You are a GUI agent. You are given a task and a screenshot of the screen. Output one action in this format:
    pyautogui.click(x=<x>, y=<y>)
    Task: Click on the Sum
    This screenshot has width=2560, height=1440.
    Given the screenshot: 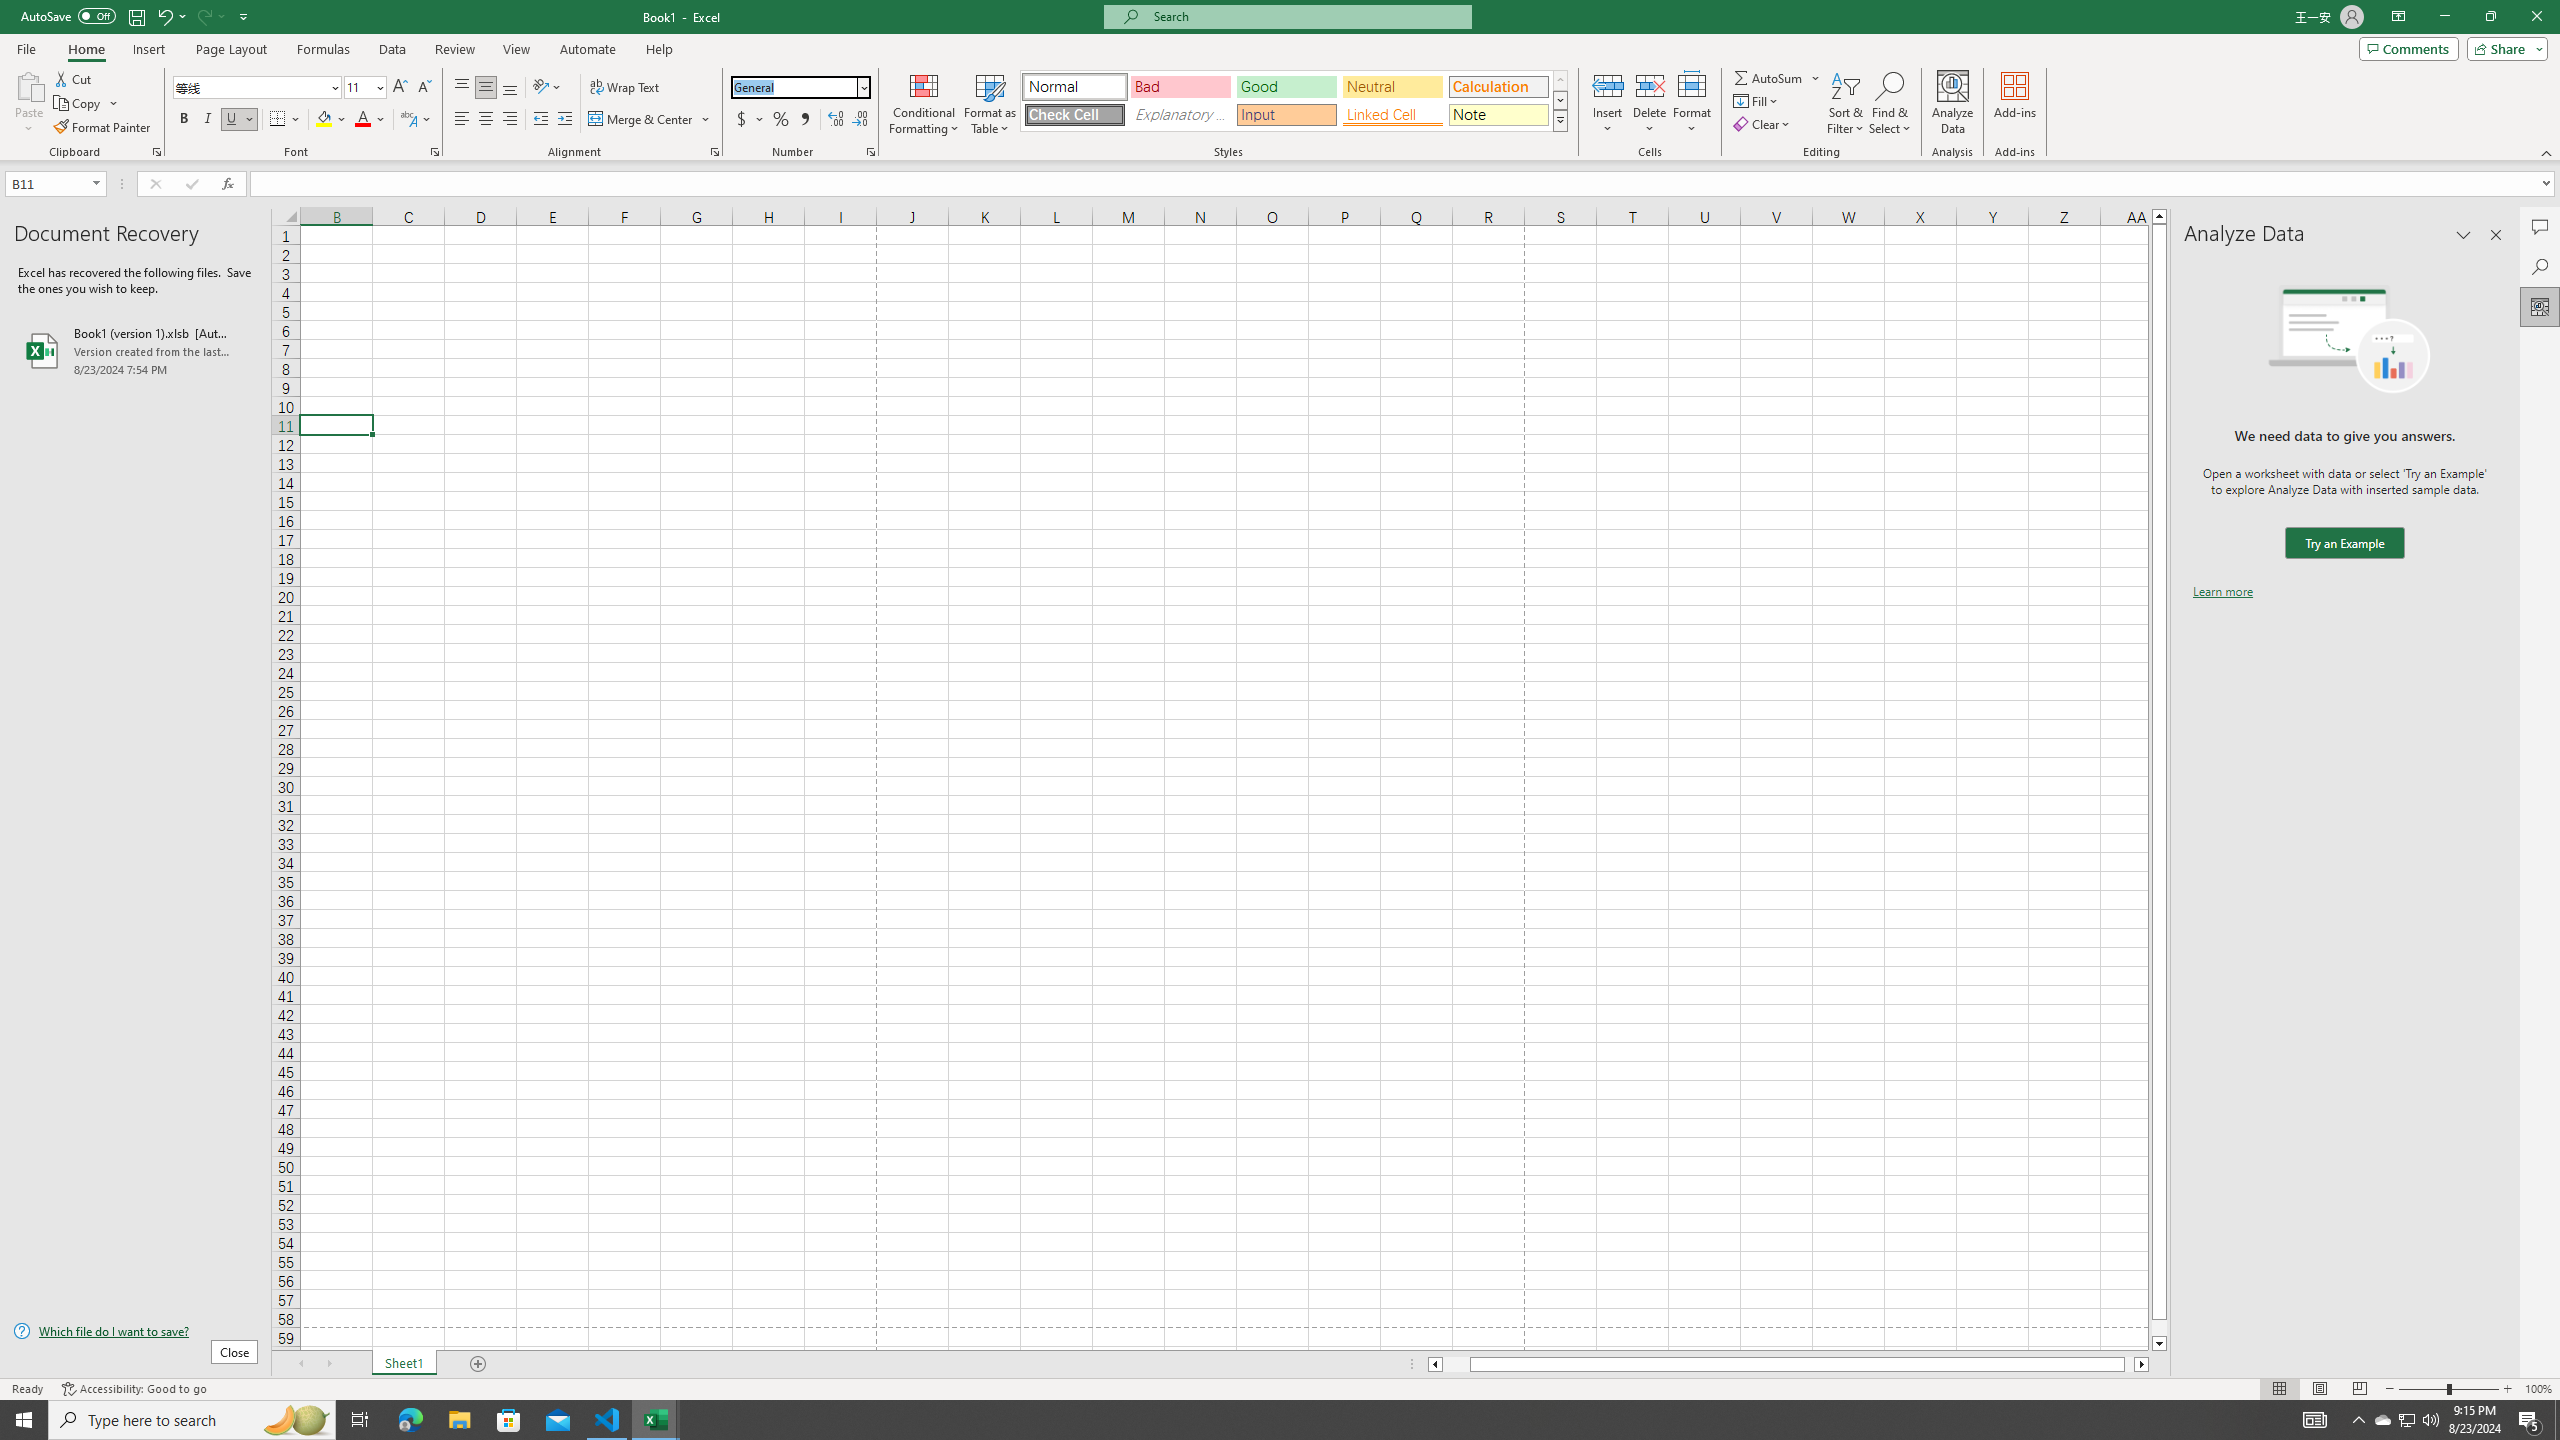 What is the action you would take?
    pyautogui.click(x=1770, y=78)
    